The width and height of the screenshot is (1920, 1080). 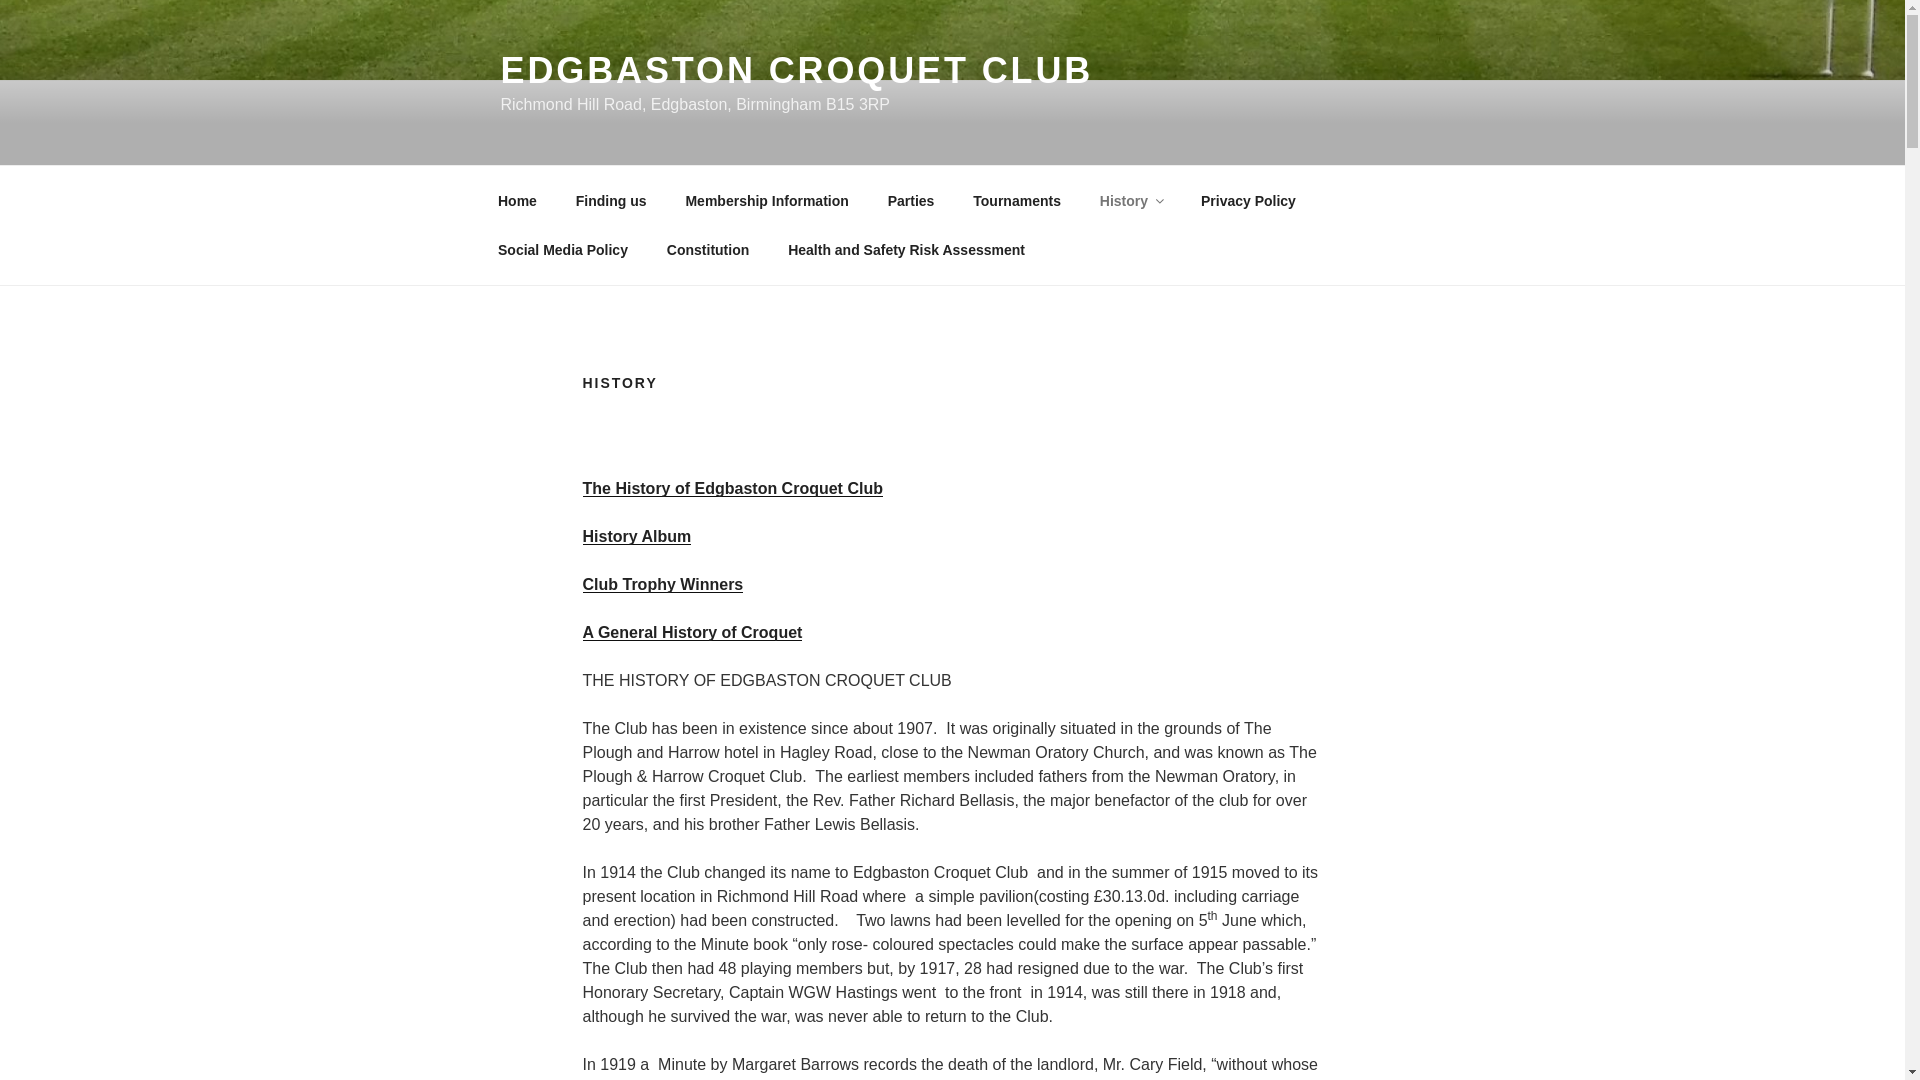 What do you see at coordinates (906, 250) in the screenshot?
I see `Health and Safety Risk Assessment` at bounding box center [906, 250].